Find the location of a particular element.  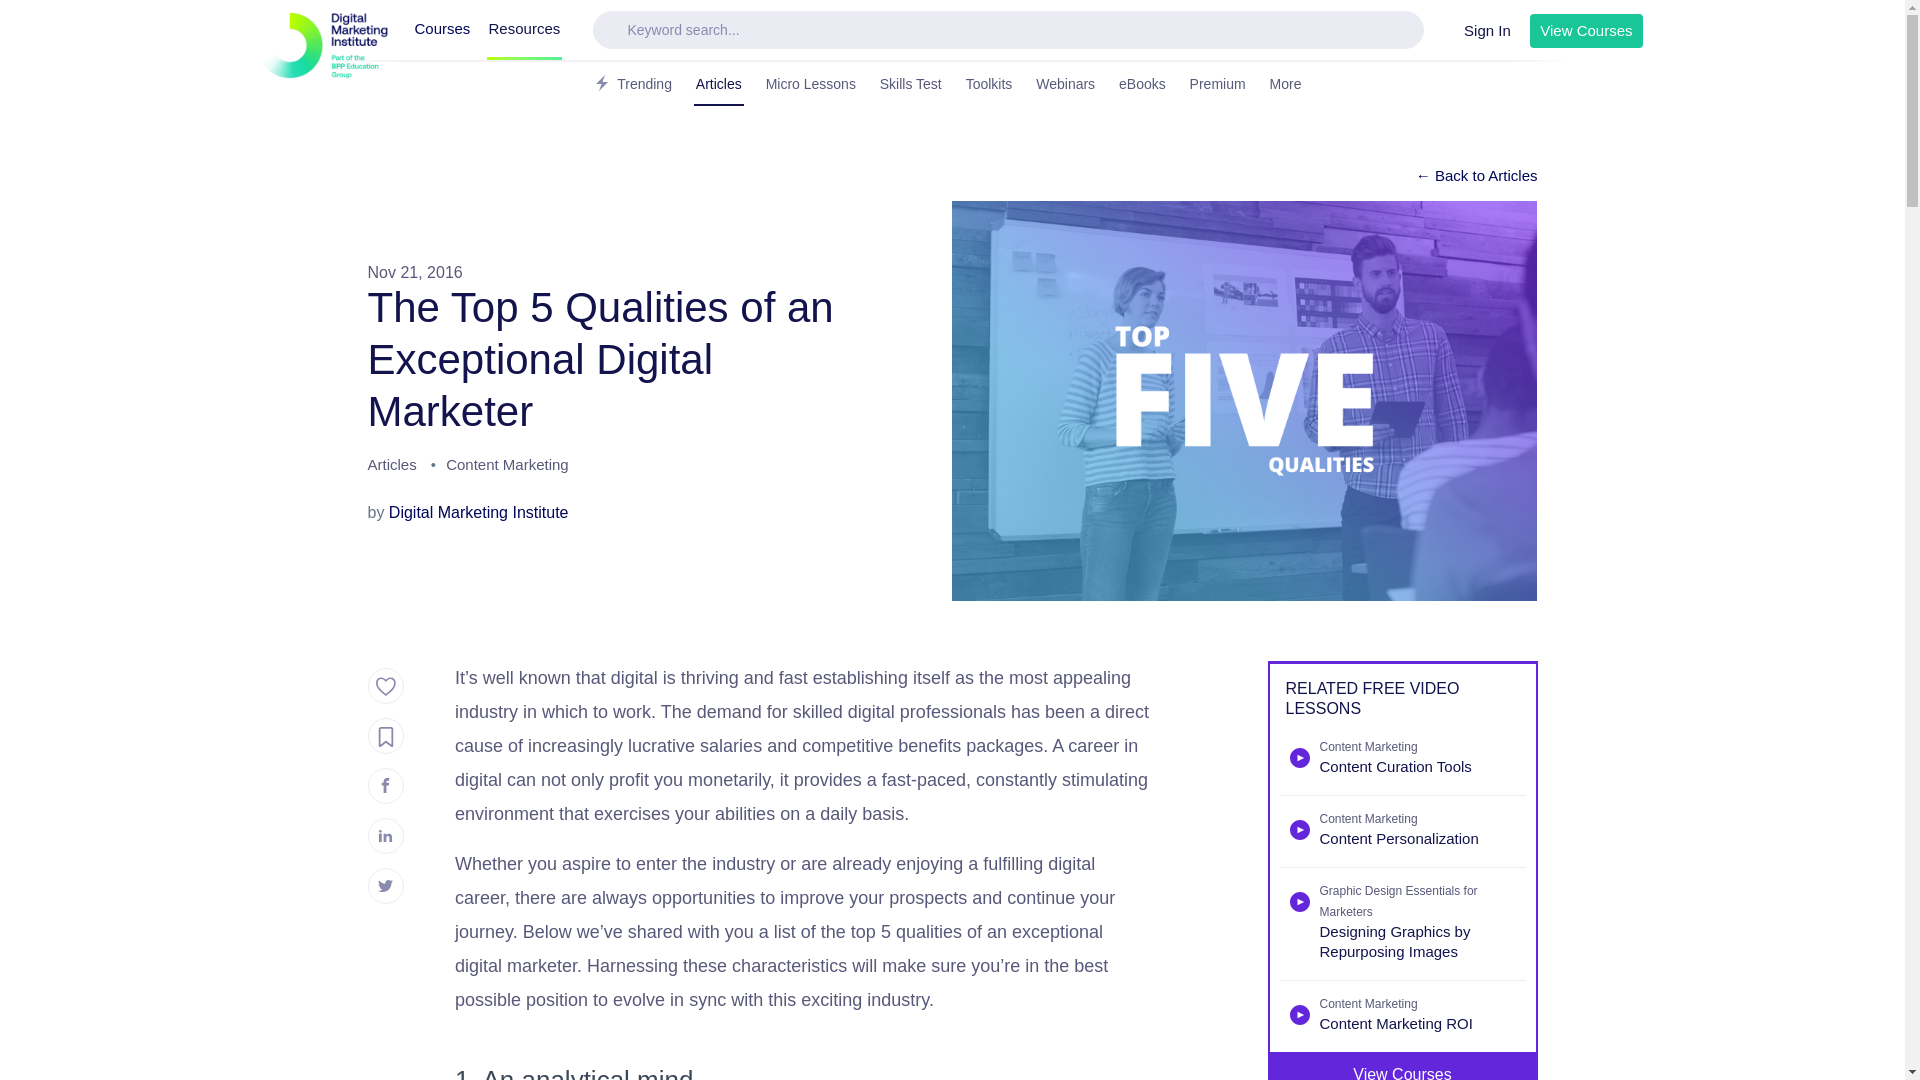

Resources is located at coordinates (524, 30).